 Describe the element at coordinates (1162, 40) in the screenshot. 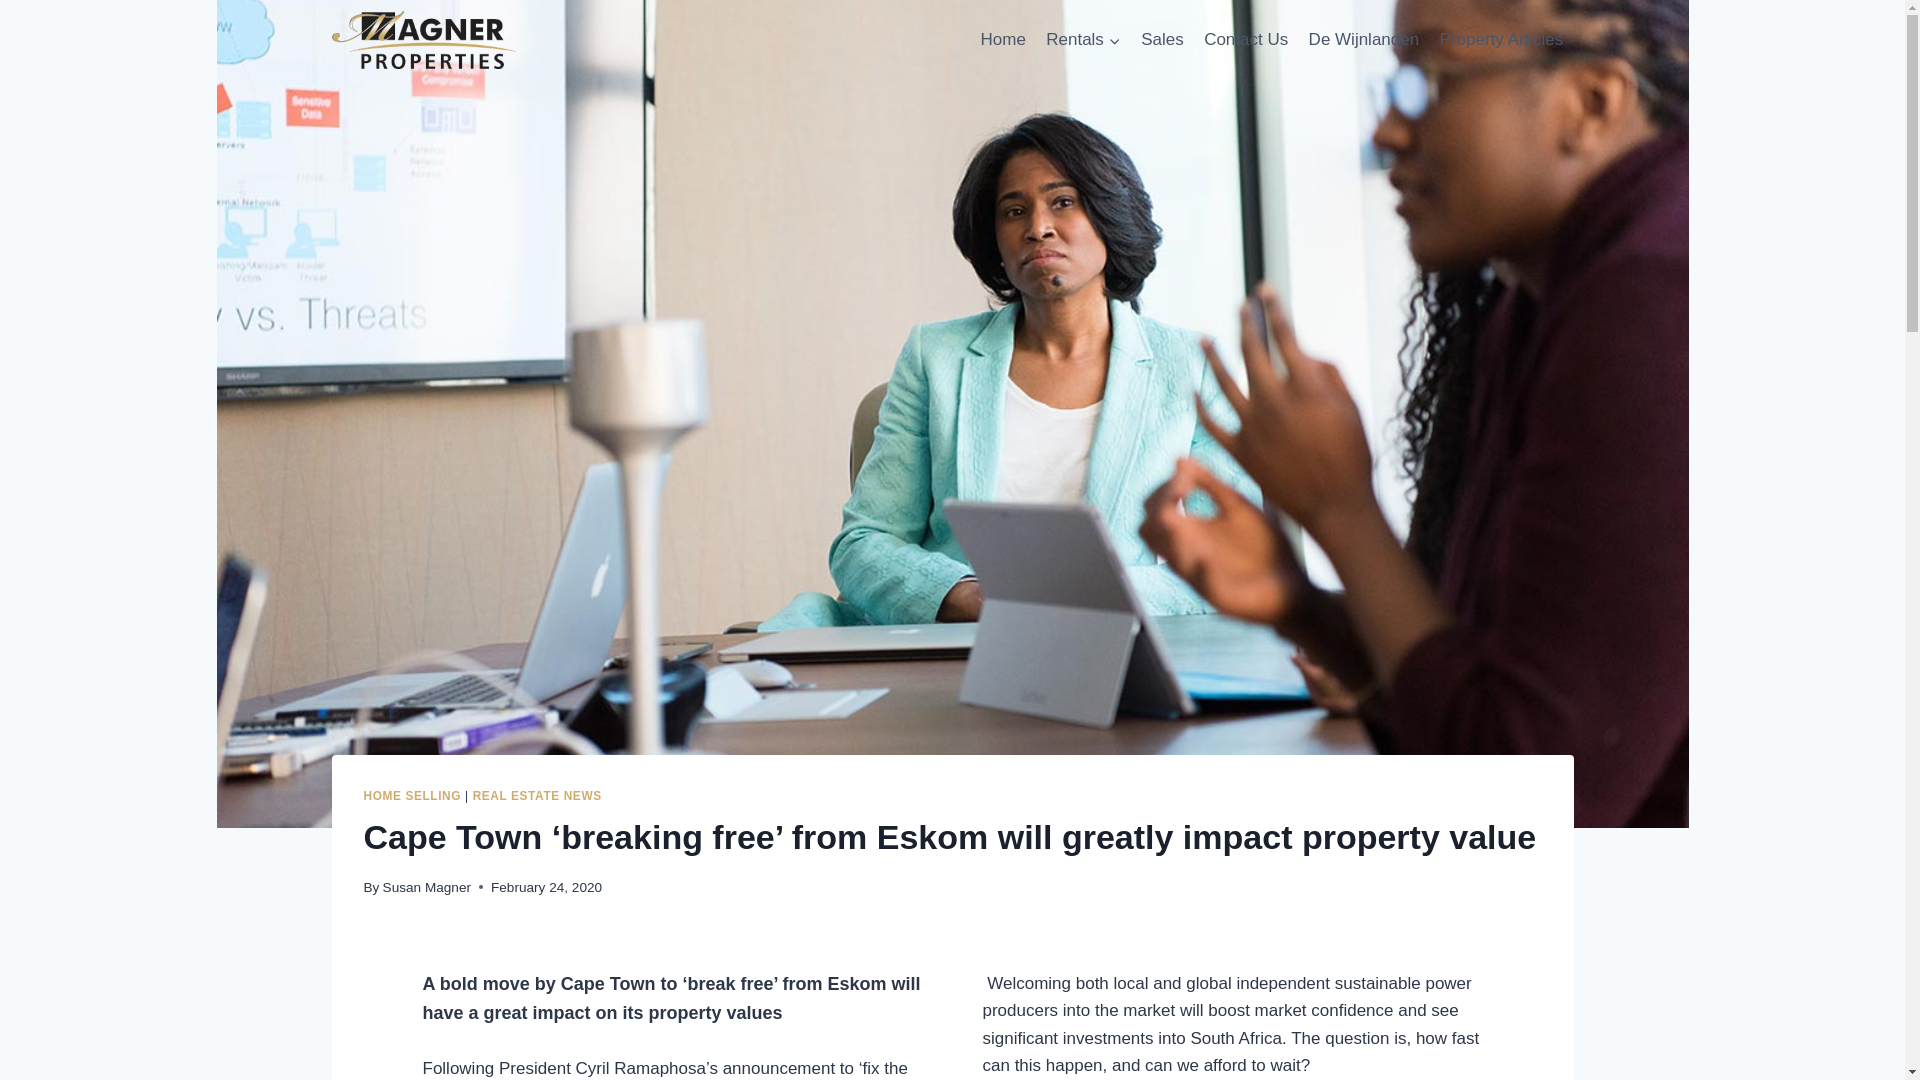

I see `Sales` at that location.